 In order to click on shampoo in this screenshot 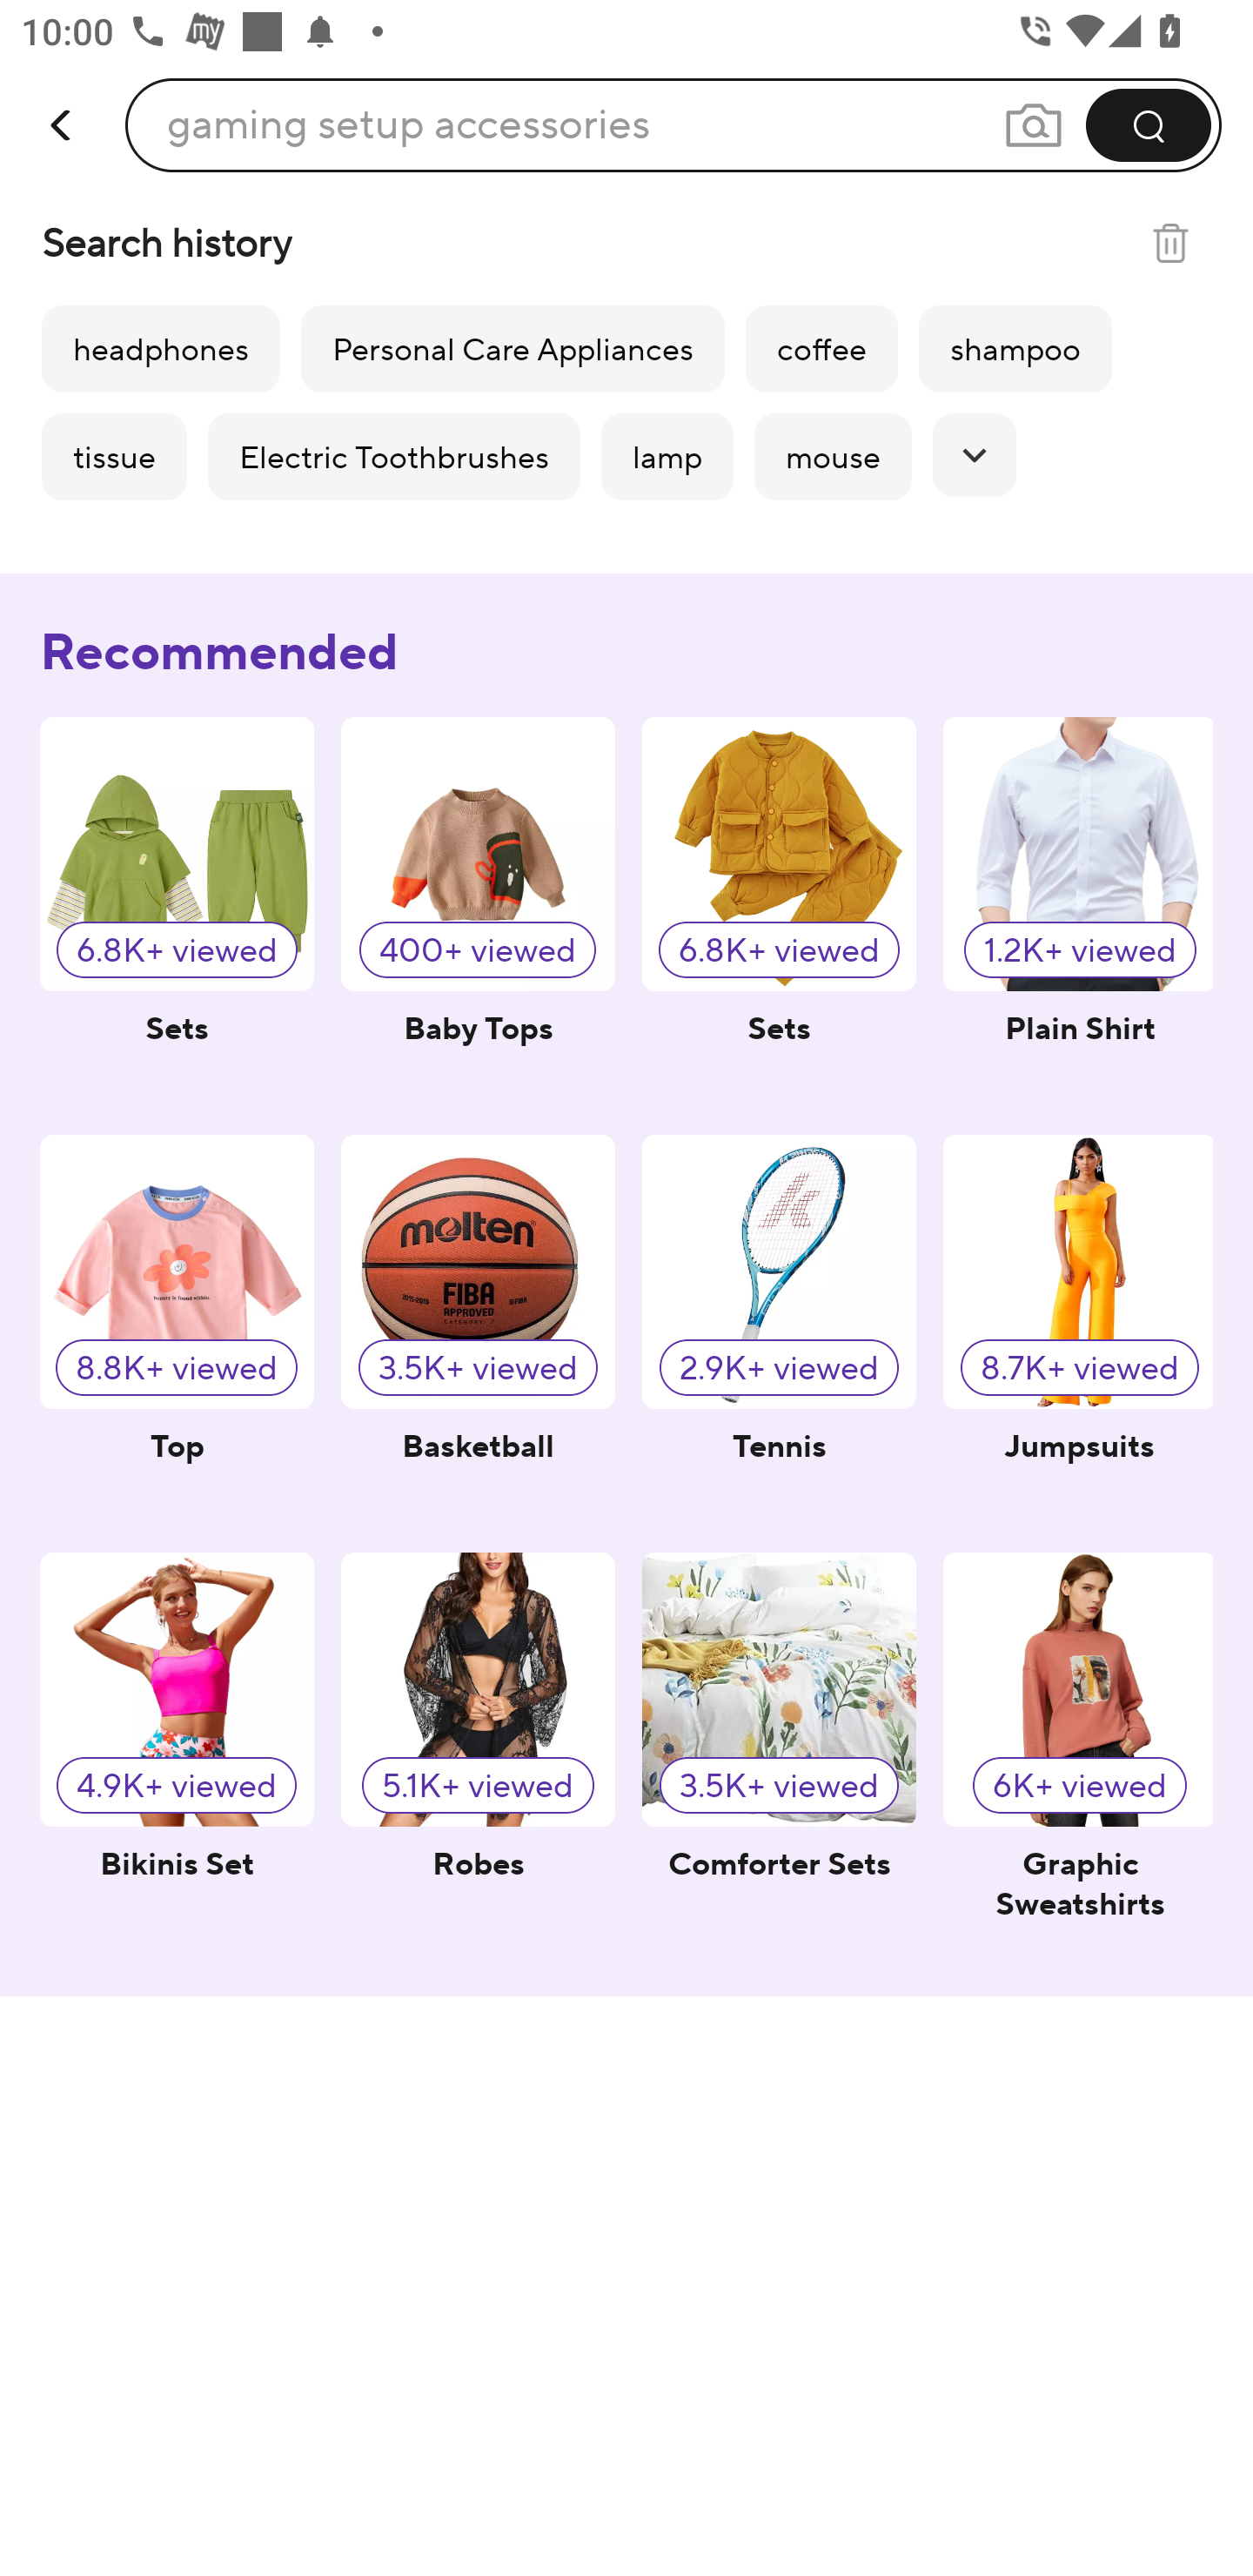, I will do `click(1015, 348)`.